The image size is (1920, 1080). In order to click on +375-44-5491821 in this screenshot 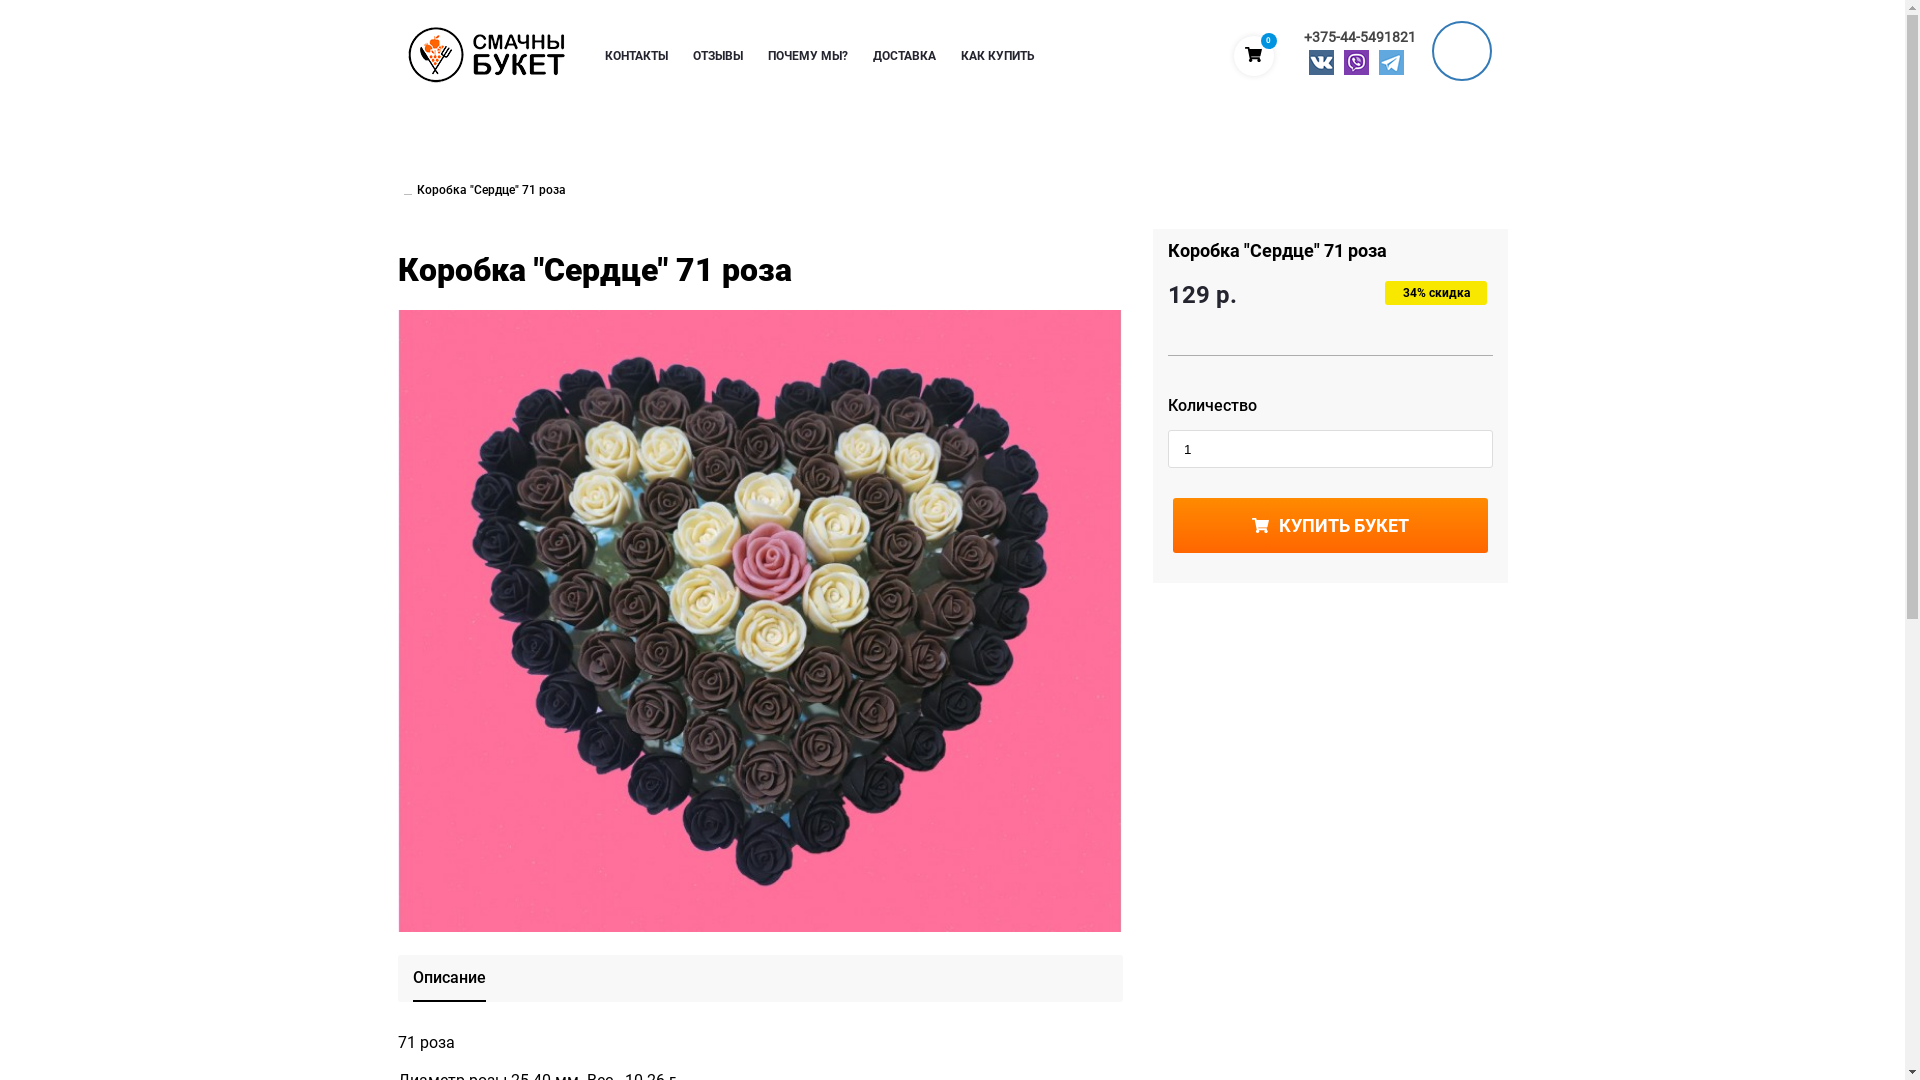, I will do `click(1360, 37)`.